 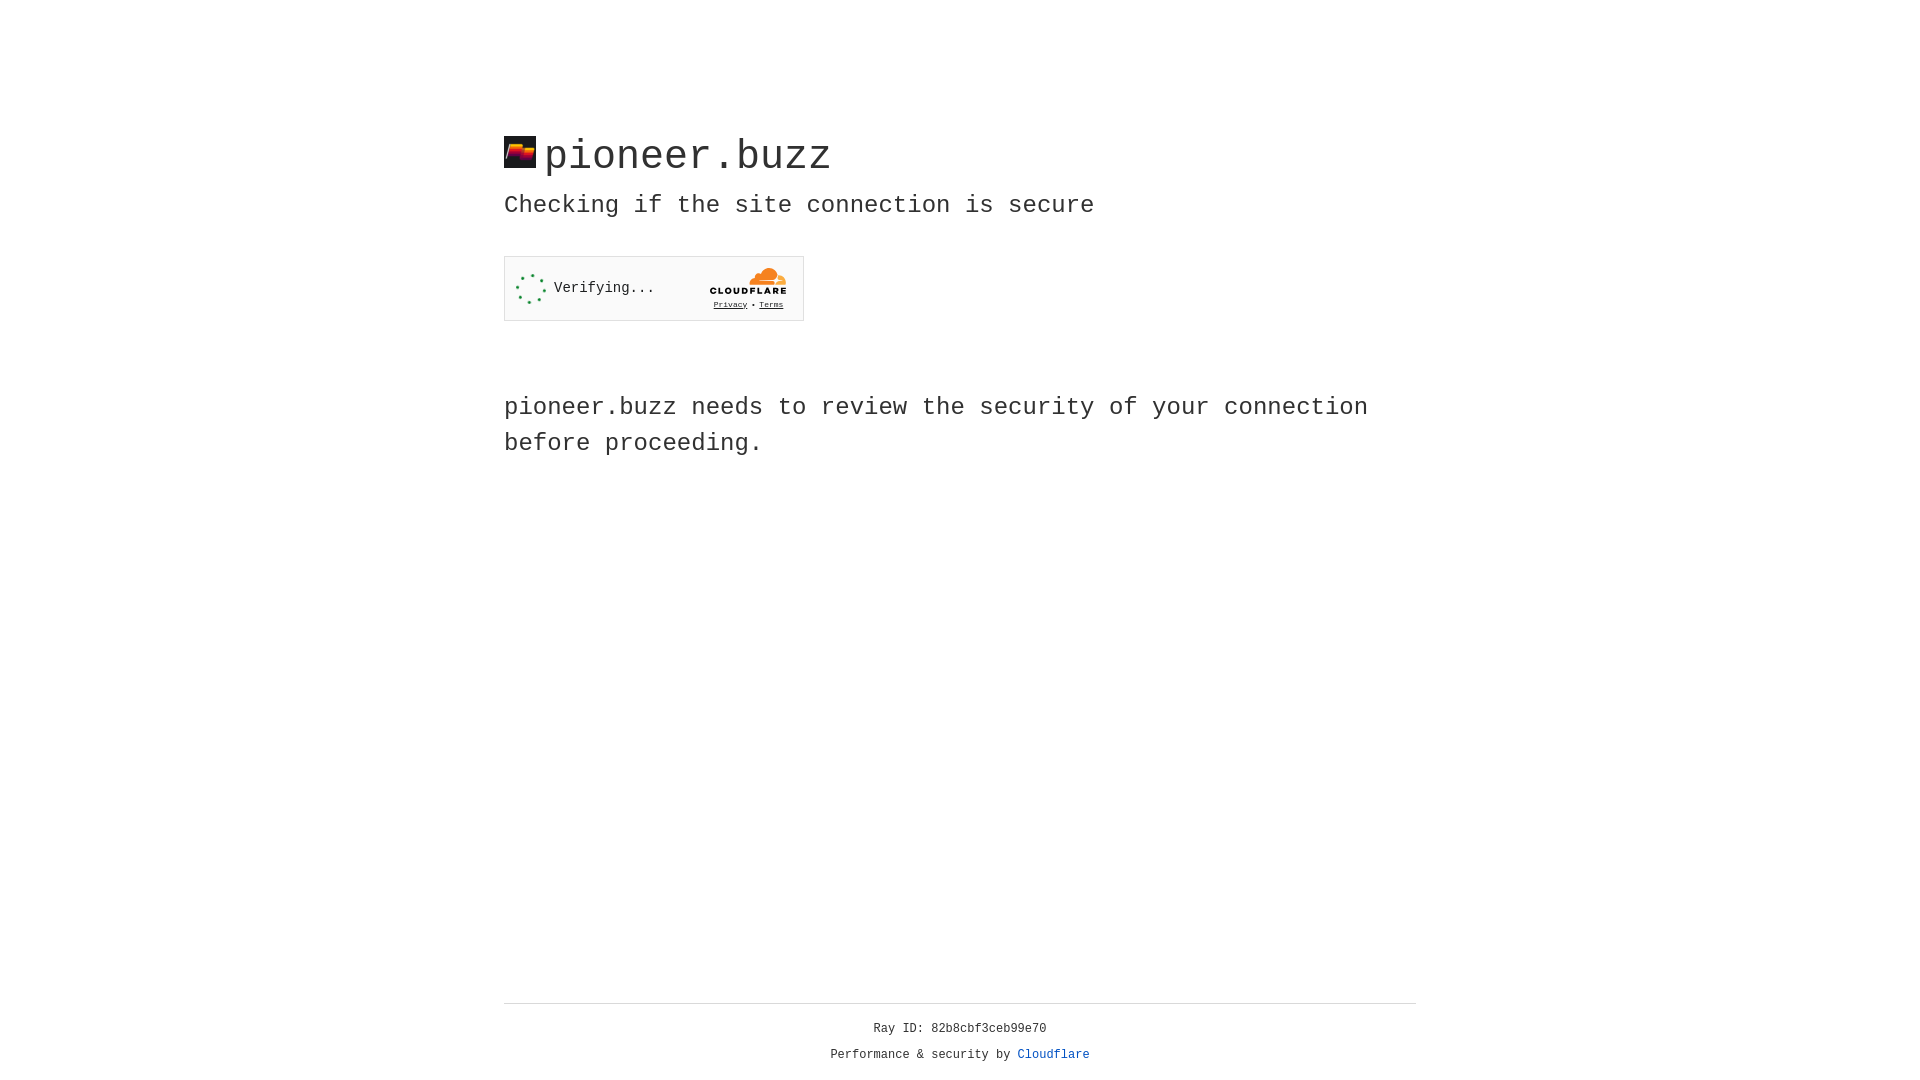 What do you see at coordinates (1054, 1055) in the screenshot?
I see `Cloudflare` at bounding box center [1054, 1055].